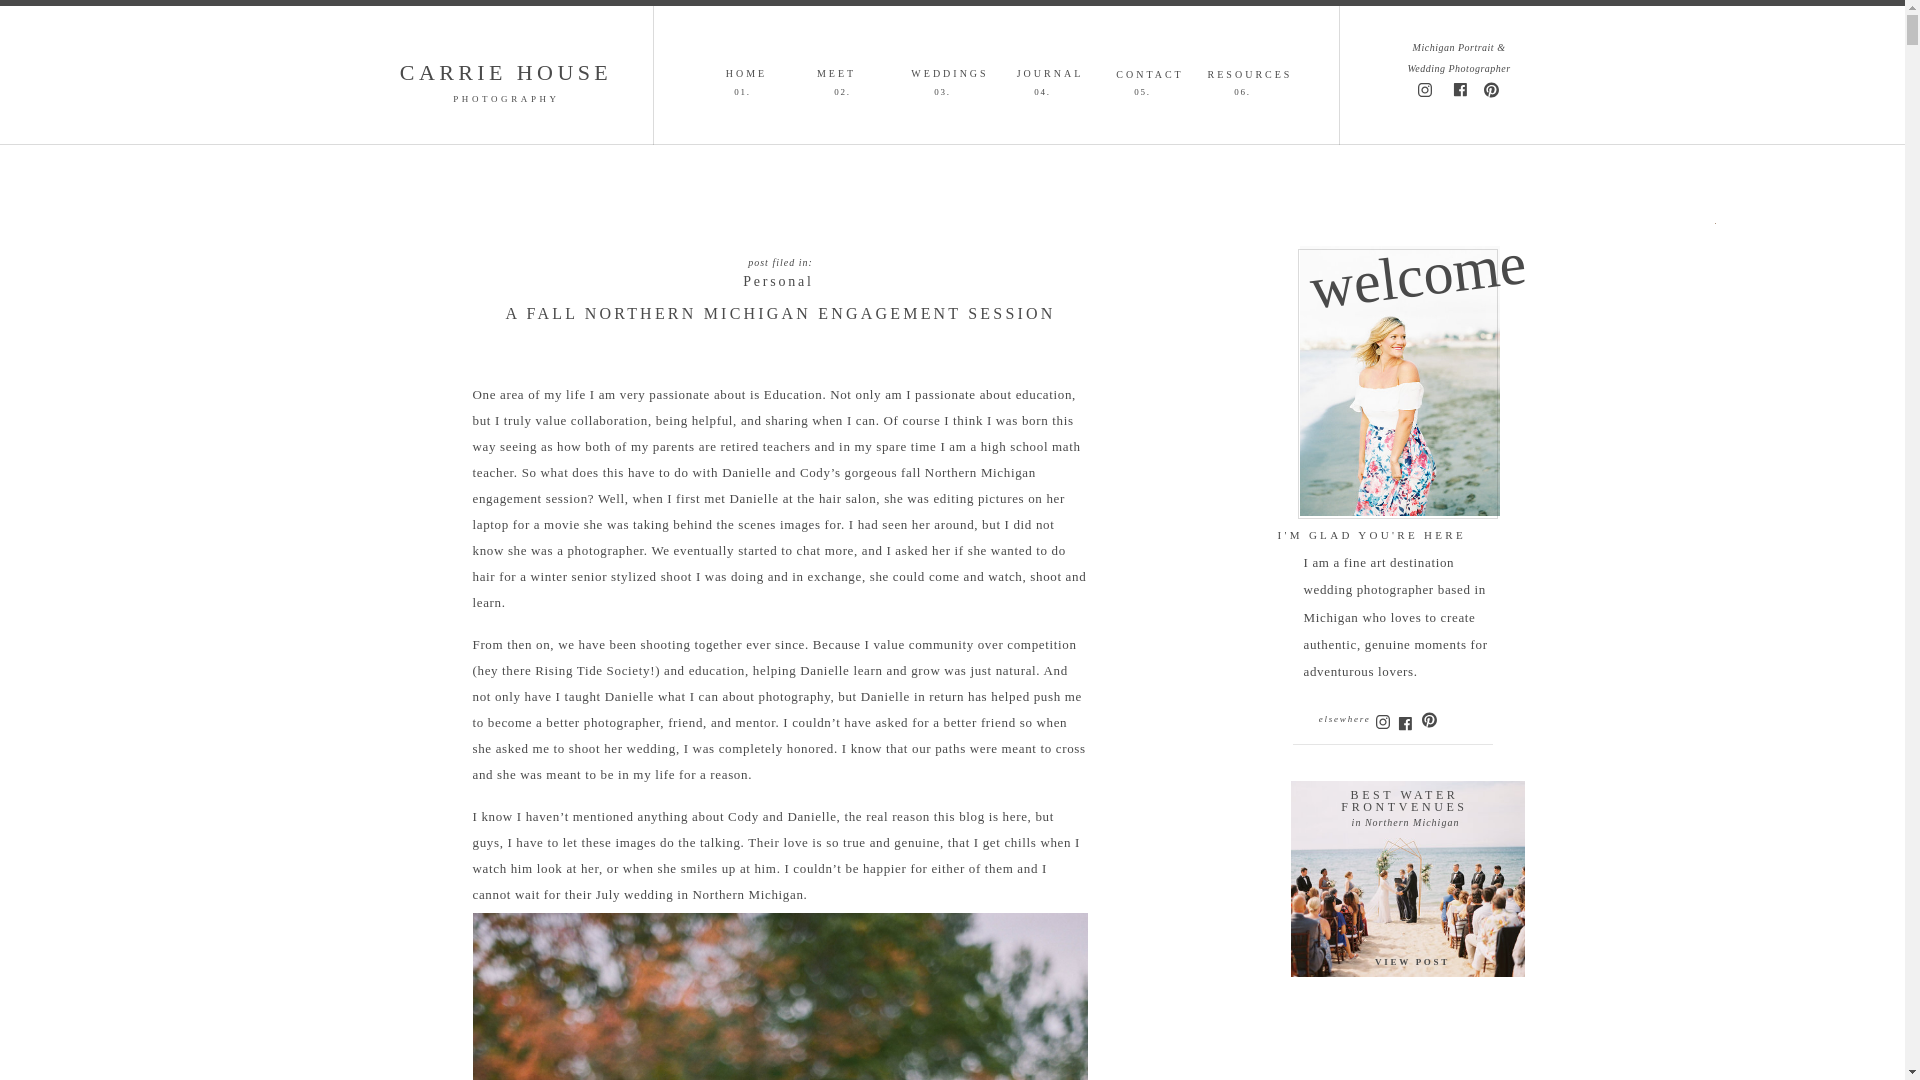  I want to click on 04., so click(1042, 90).